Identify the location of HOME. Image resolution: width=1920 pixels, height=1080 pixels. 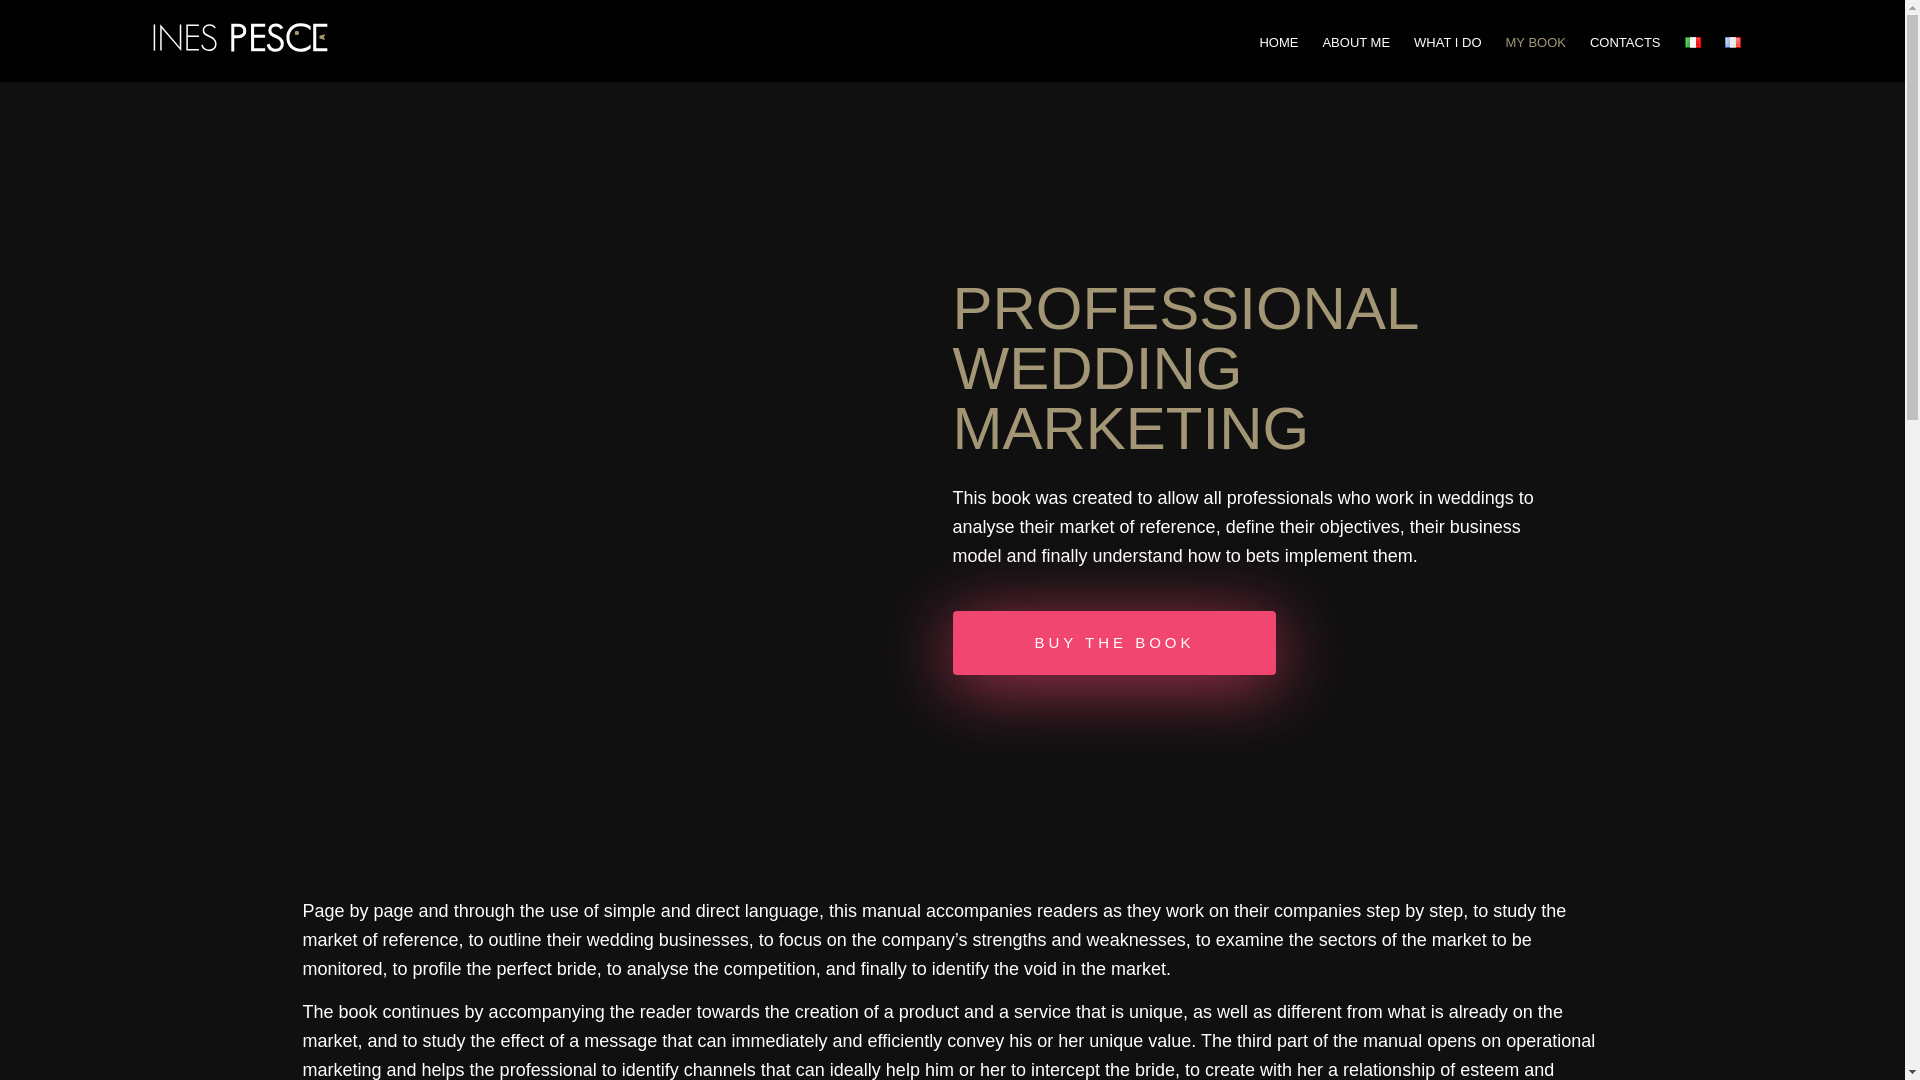
(1278, 42).